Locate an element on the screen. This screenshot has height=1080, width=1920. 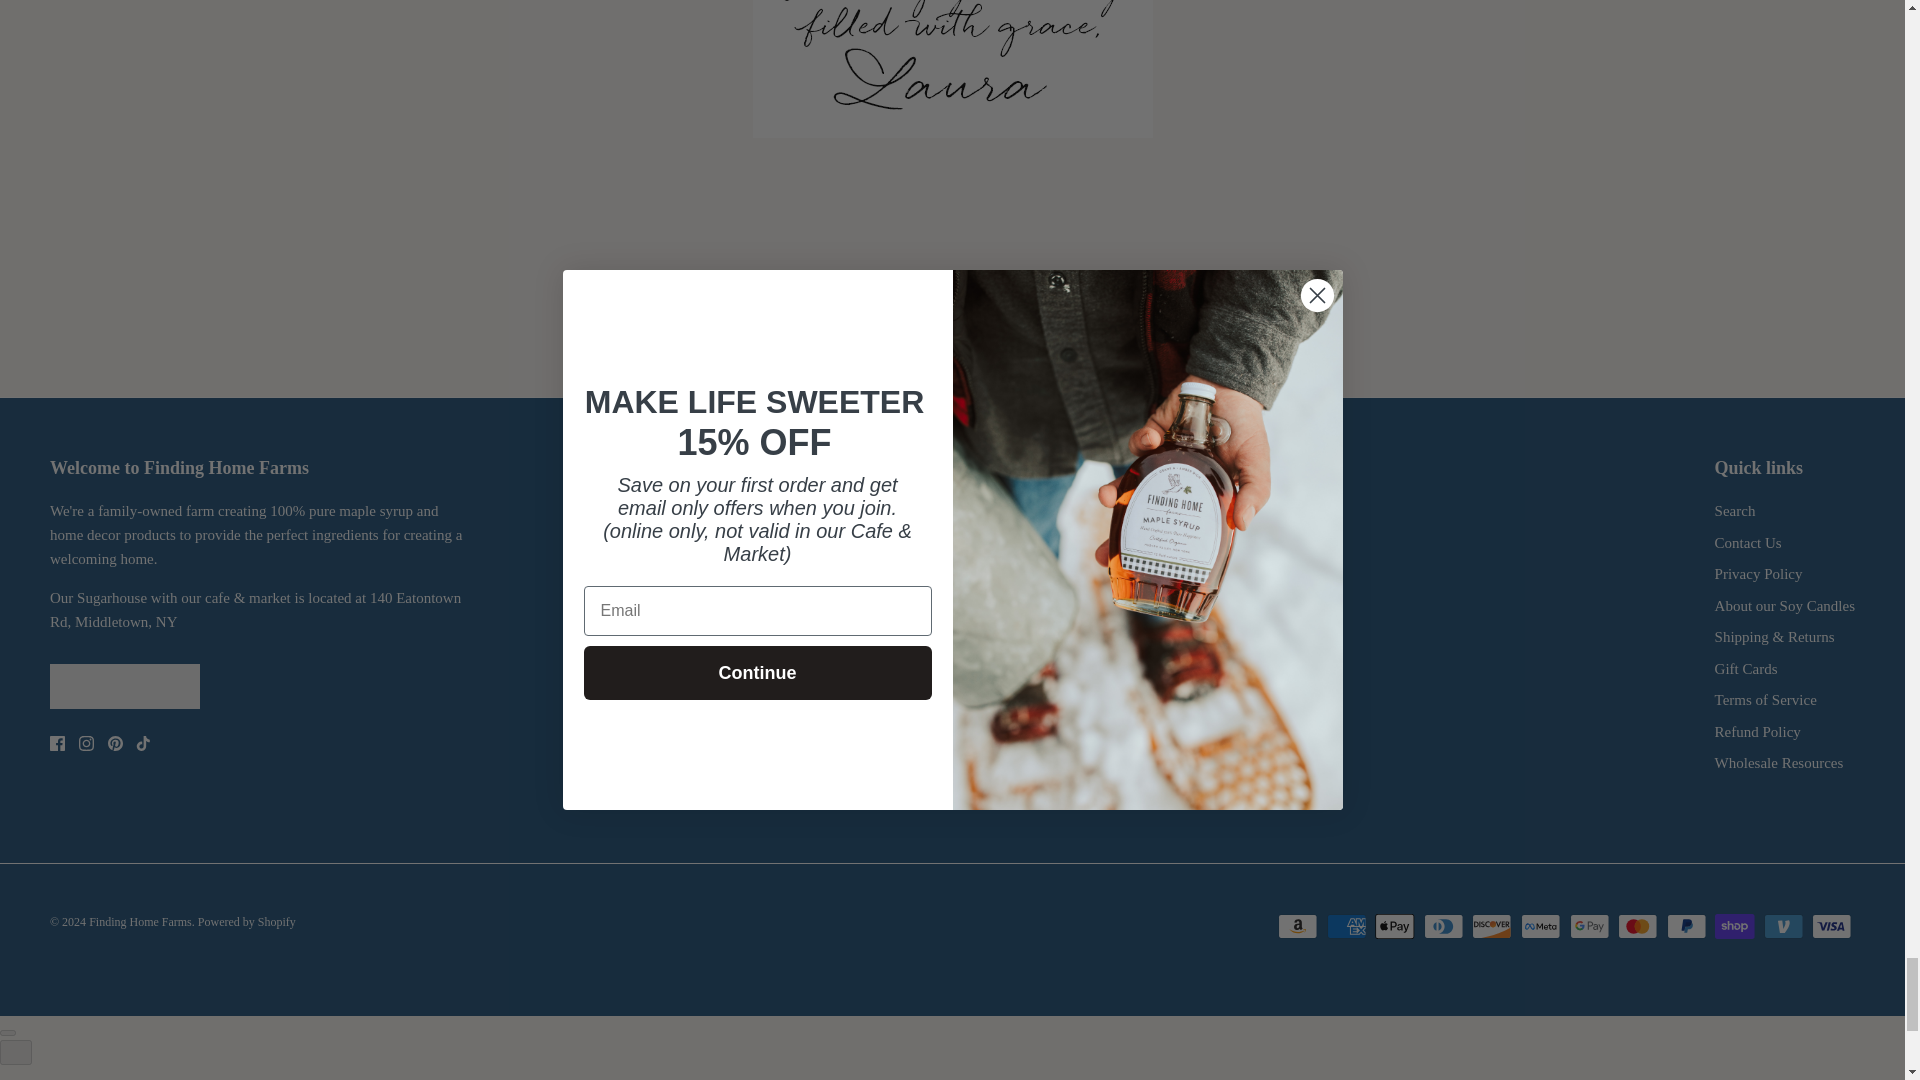
Amazon is located at coordinates (1298, 926).